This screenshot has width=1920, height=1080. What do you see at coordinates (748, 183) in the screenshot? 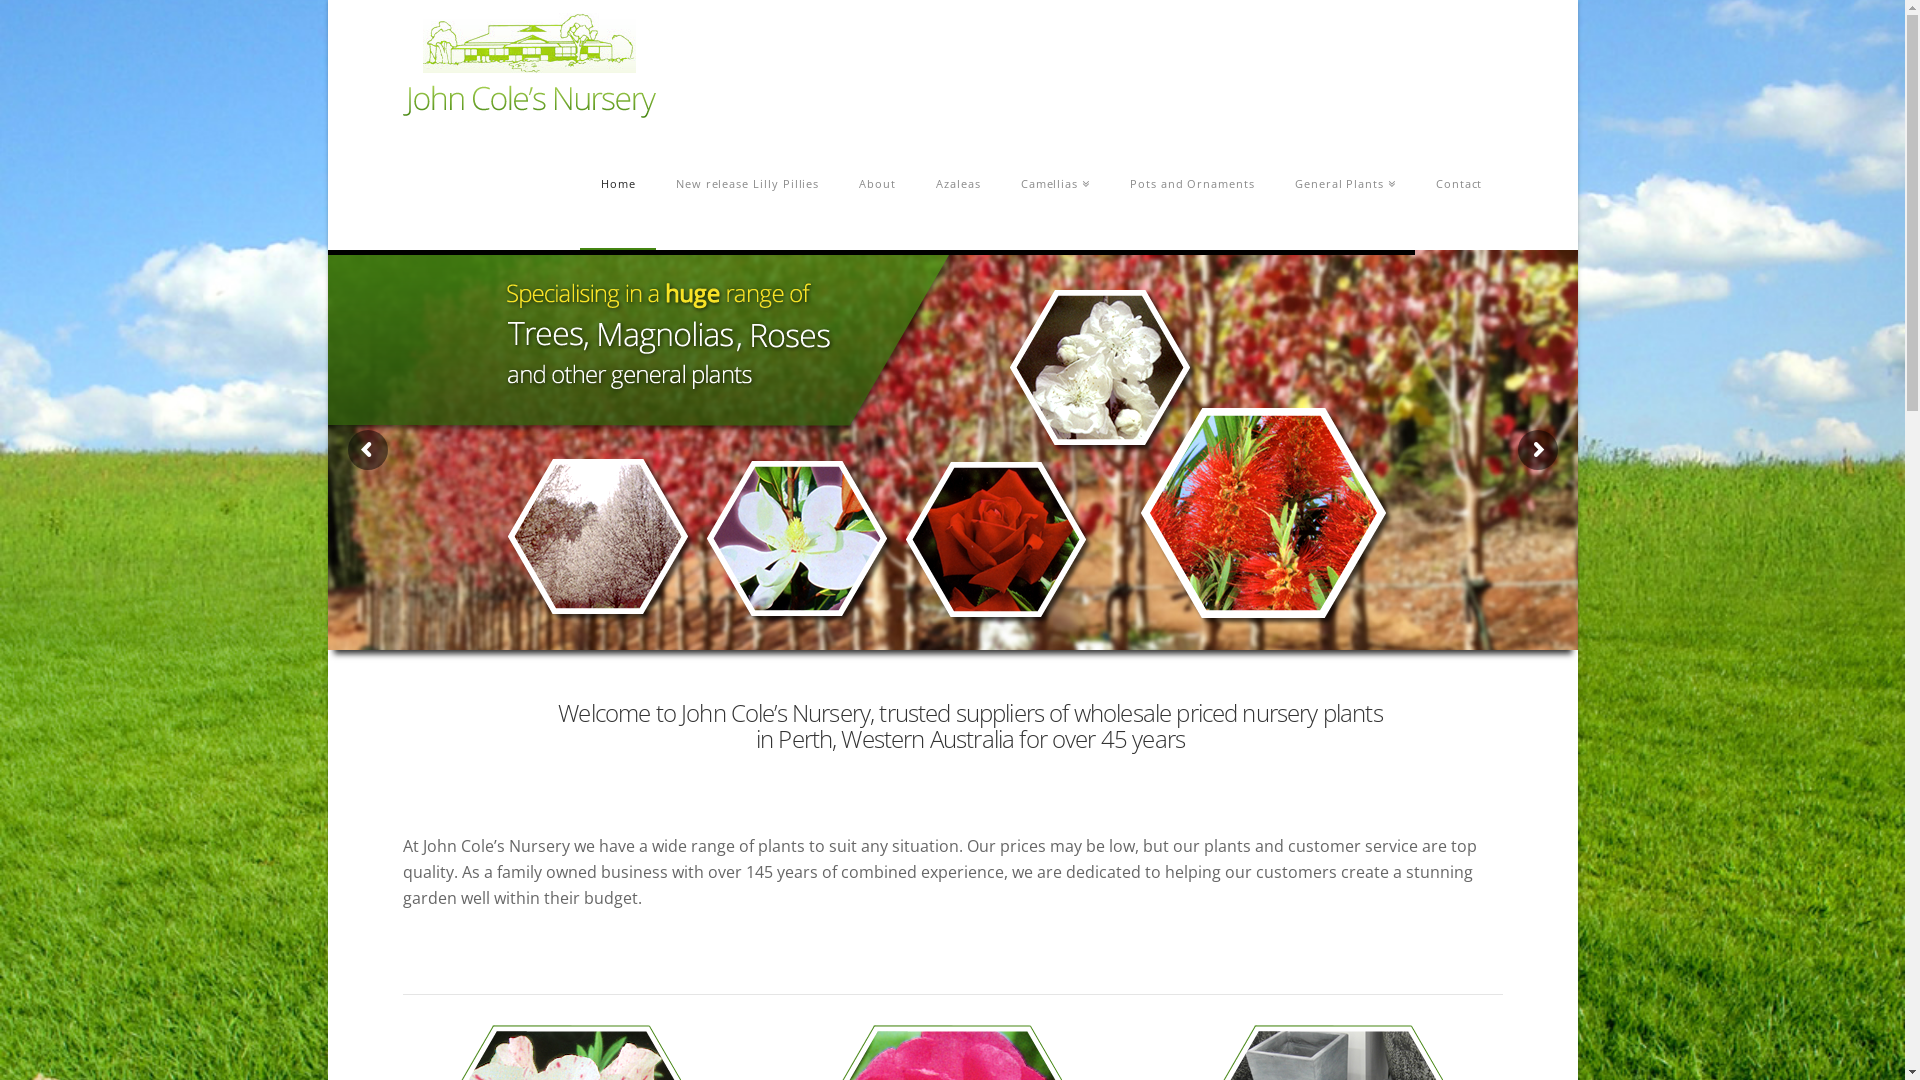
I see `New release Lilly Pillies` at bounding box center [748, 183].